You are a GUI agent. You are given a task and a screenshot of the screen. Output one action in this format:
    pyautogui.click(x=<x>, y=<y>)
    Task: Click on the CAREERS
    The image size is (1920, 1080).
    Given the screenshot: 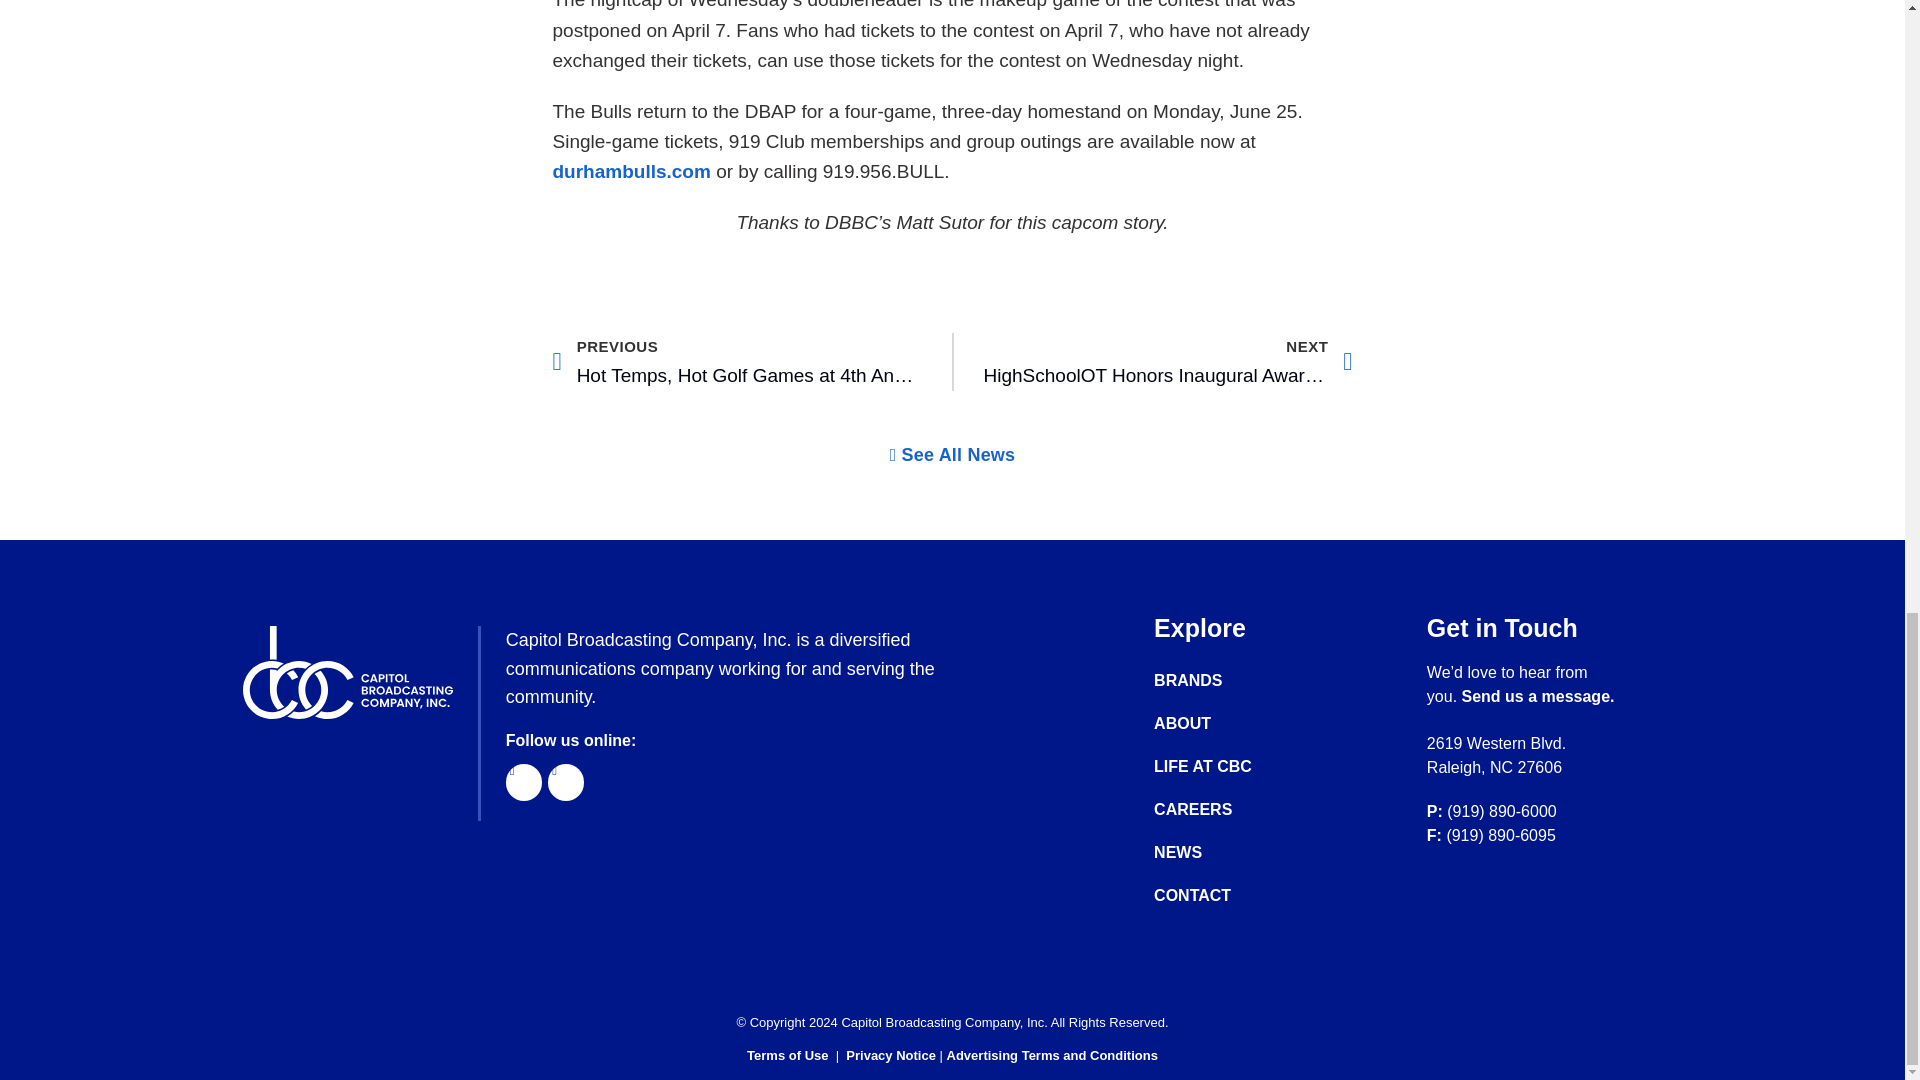 What is the action you would take?
    pyautogui.click(x=1222, y=810)
    